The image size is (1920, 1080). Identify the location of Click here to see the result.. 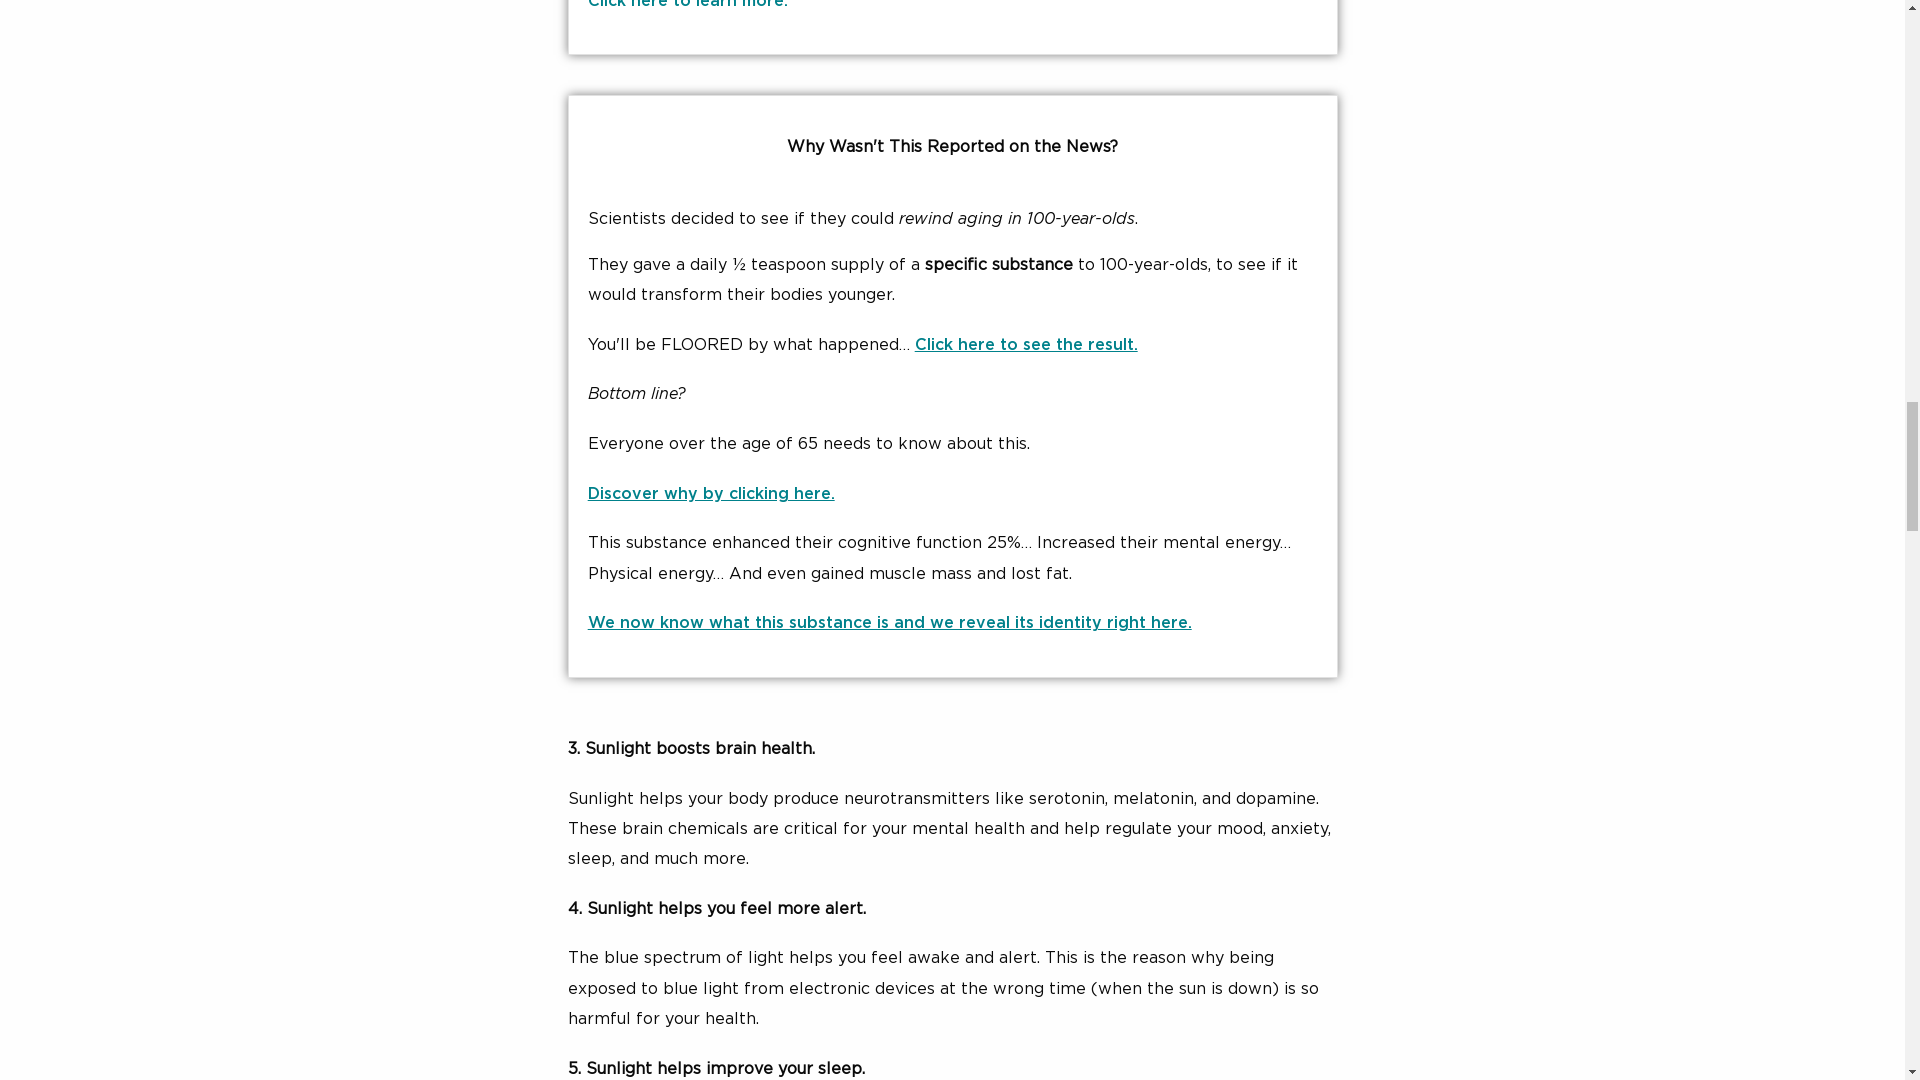
(1026, 344).